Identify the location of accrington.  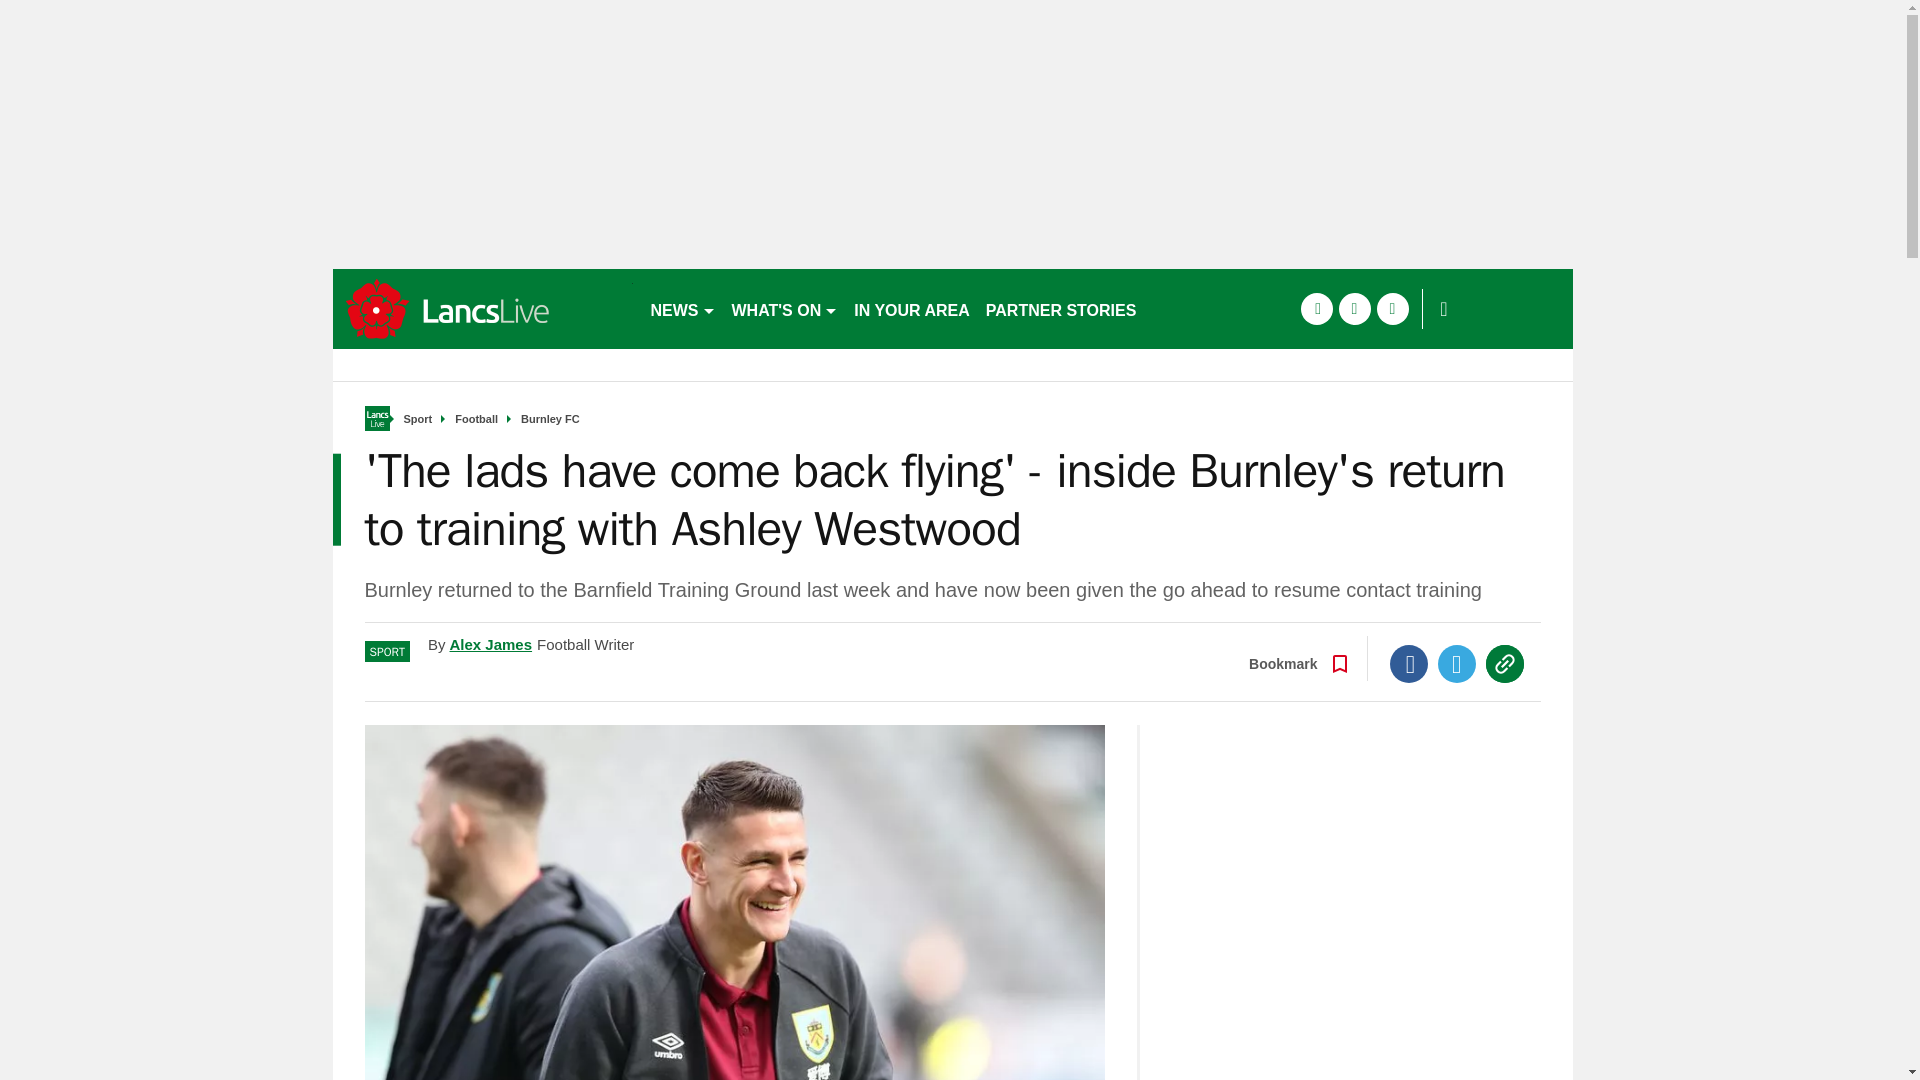
(482, 308).